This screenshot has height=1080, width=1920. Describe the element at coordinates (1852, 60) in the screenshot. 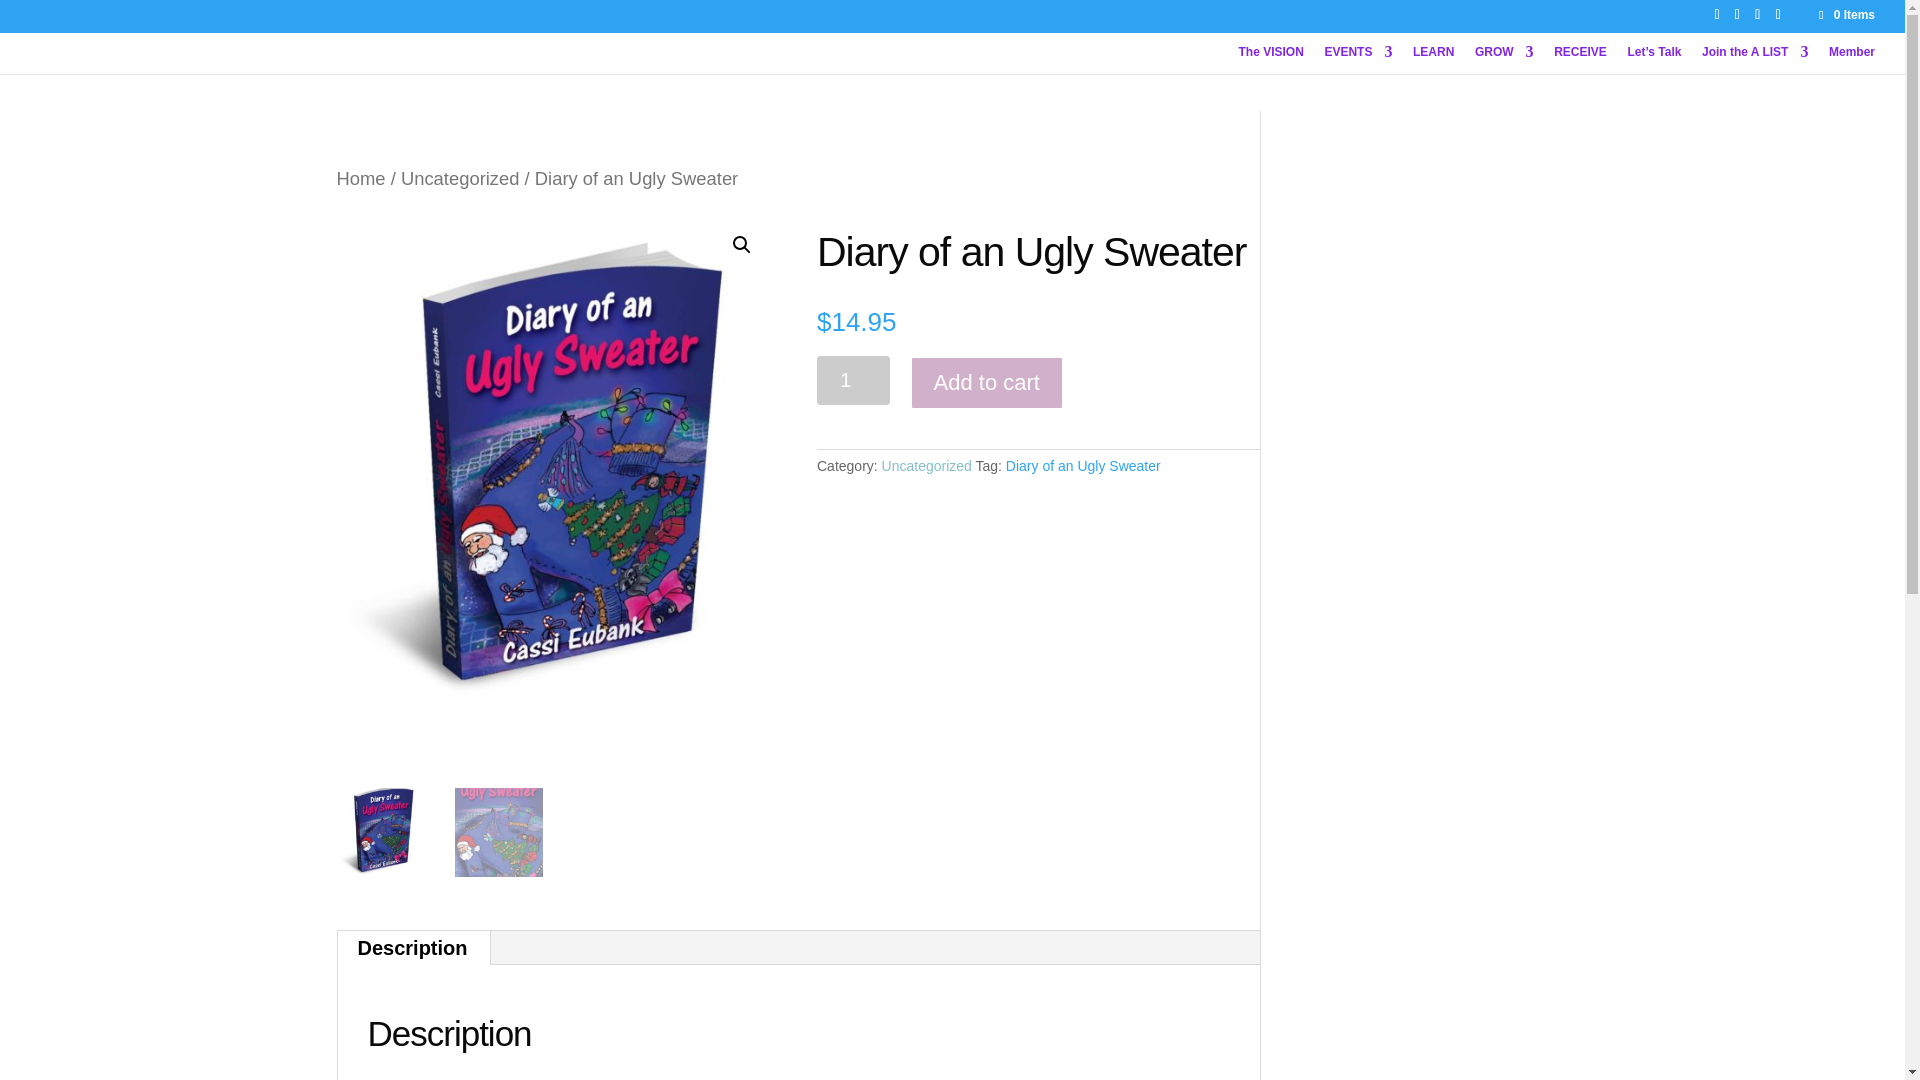

I see `Member` at that location.